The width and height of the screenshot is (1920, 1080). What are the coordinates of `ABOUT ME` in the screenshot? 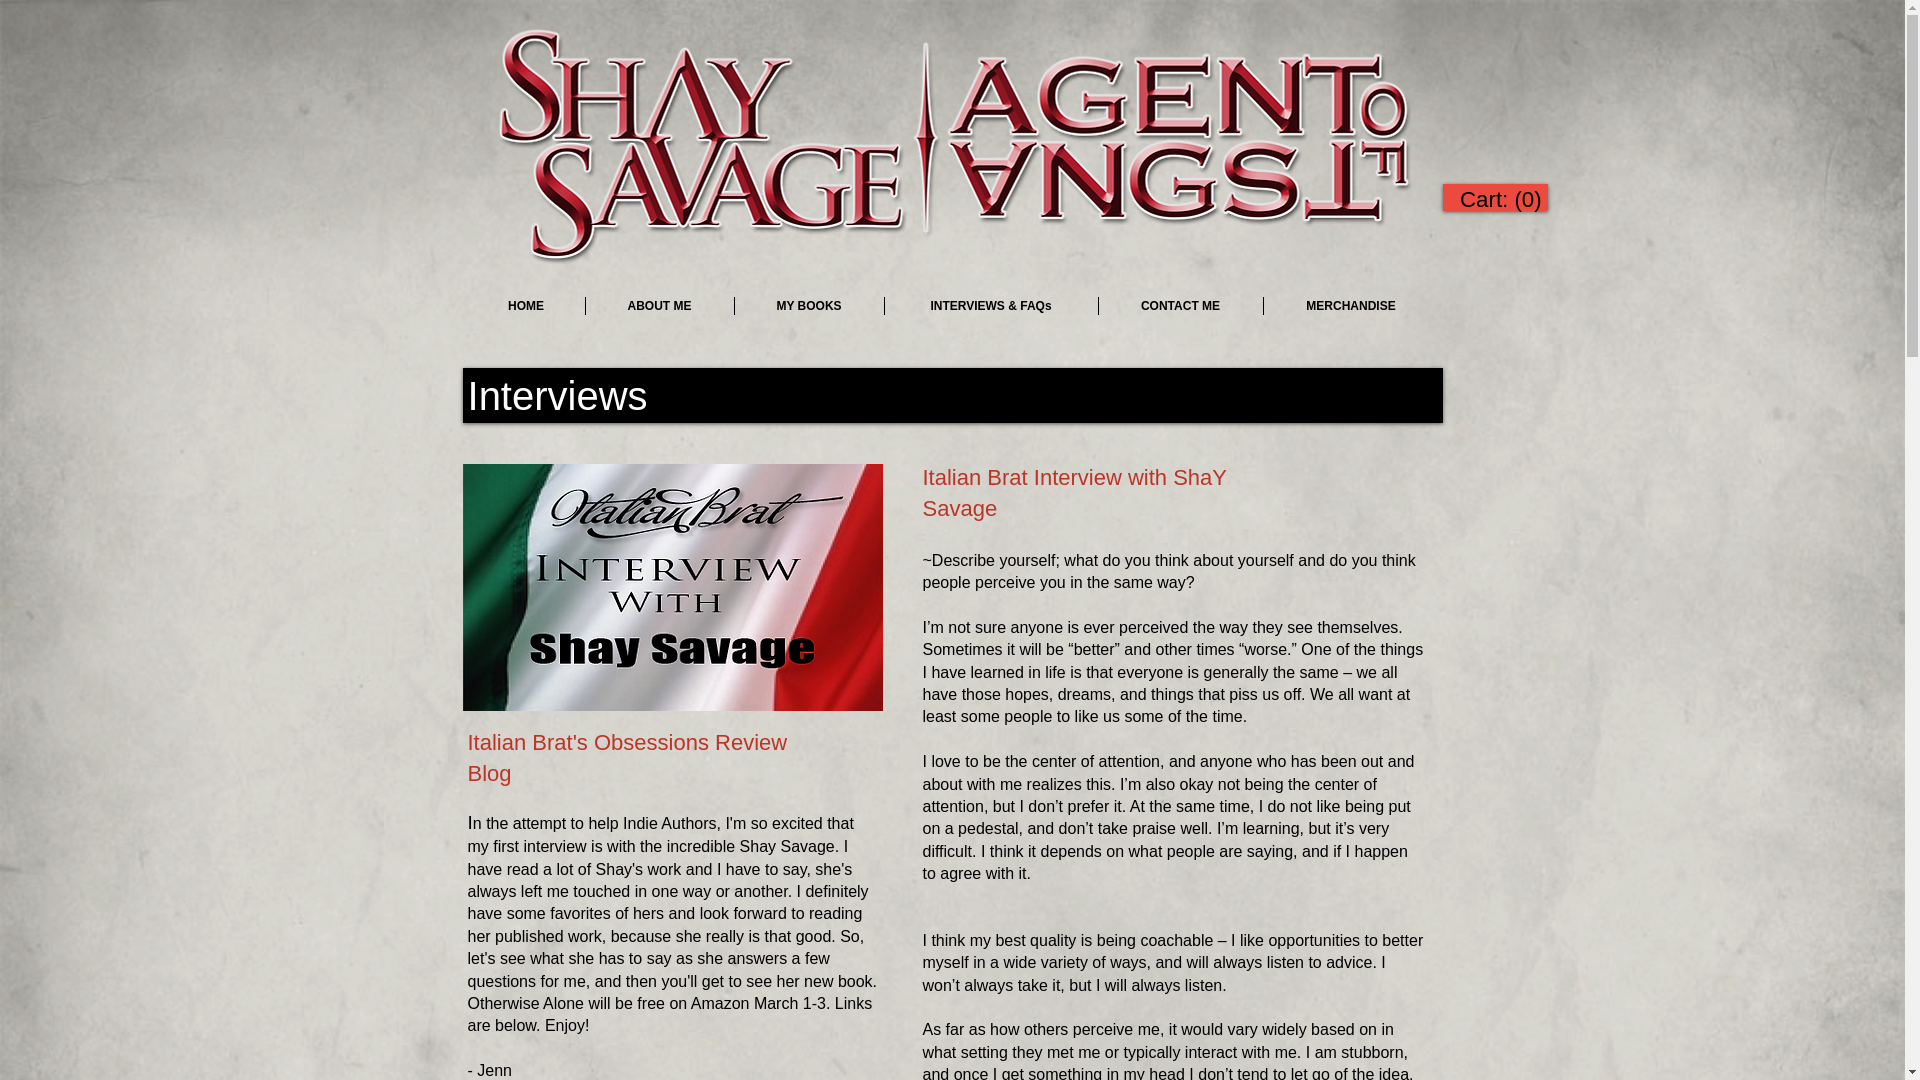 It's located at (659, 306).